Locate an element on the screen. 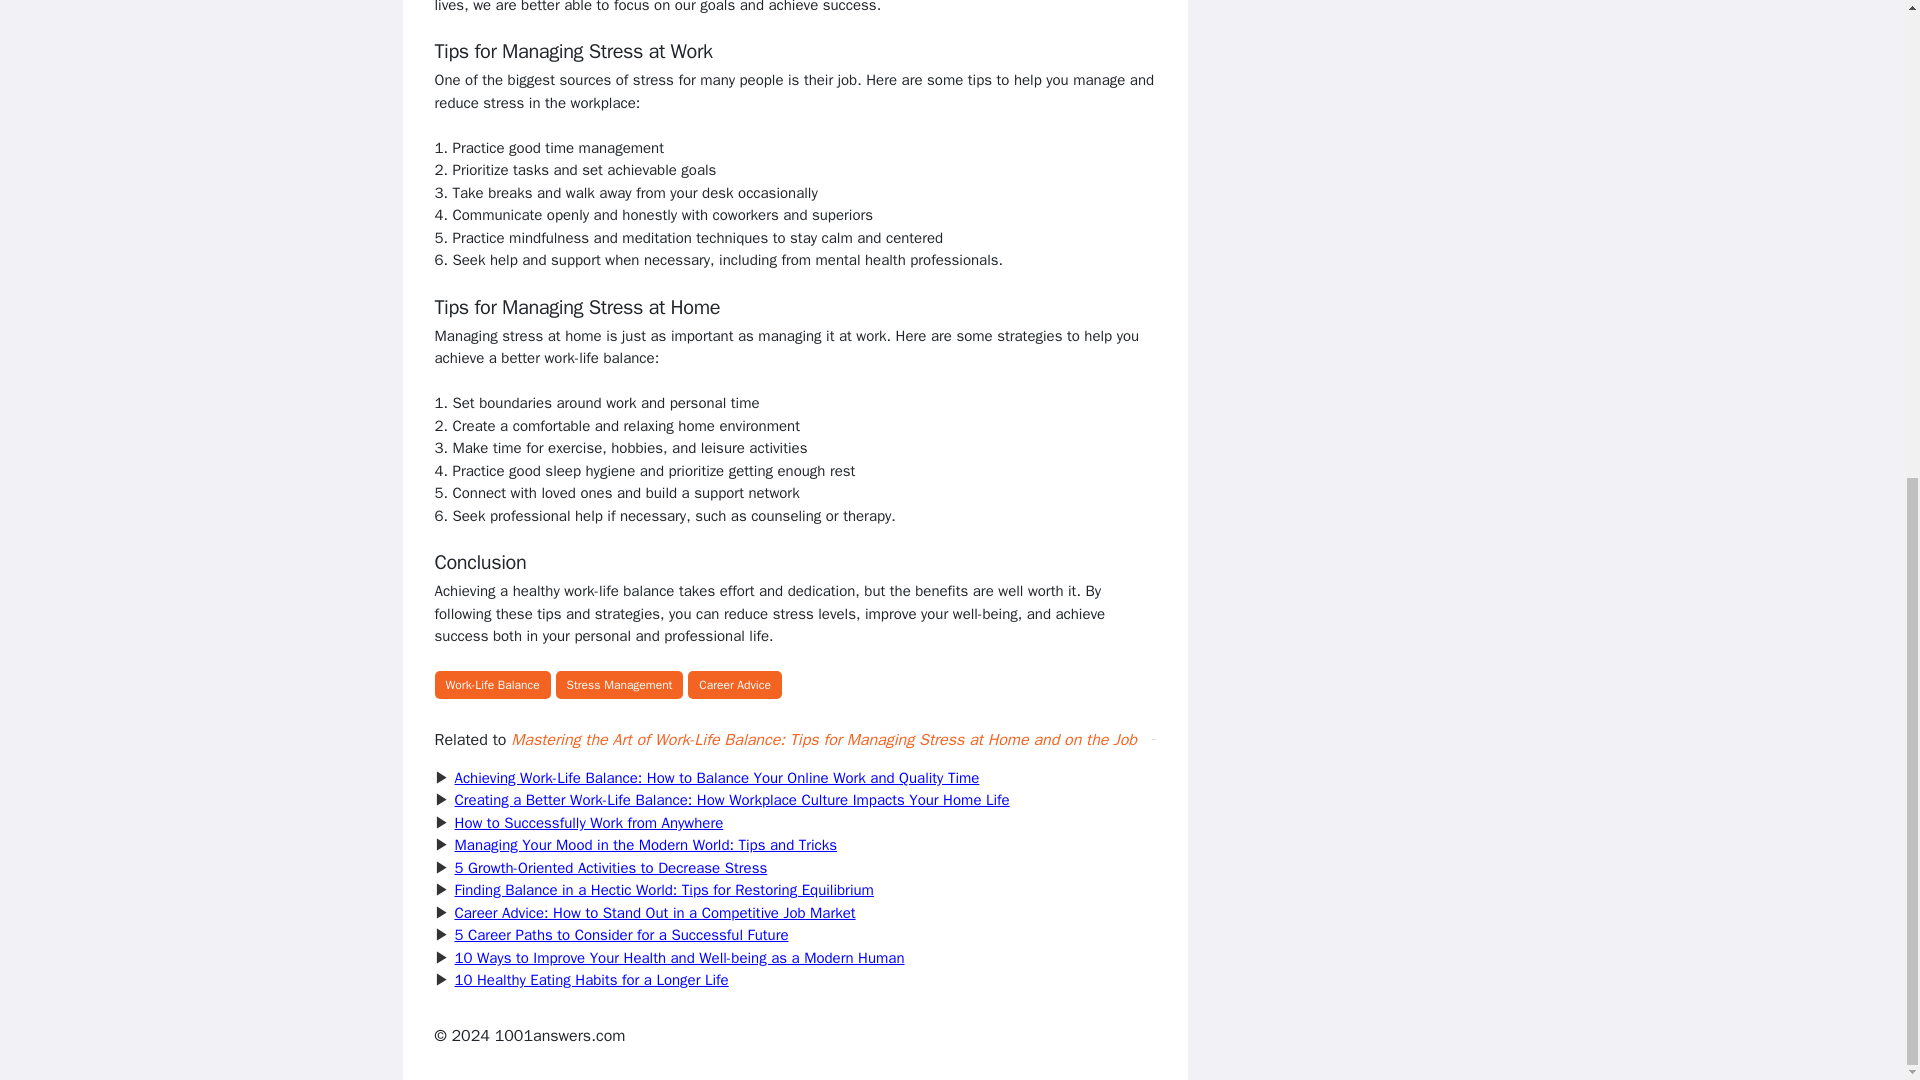 Image resolution: width=1920 pixels, height=1080 pixels. Work-Life Balance is located at coordinates (491, 684).